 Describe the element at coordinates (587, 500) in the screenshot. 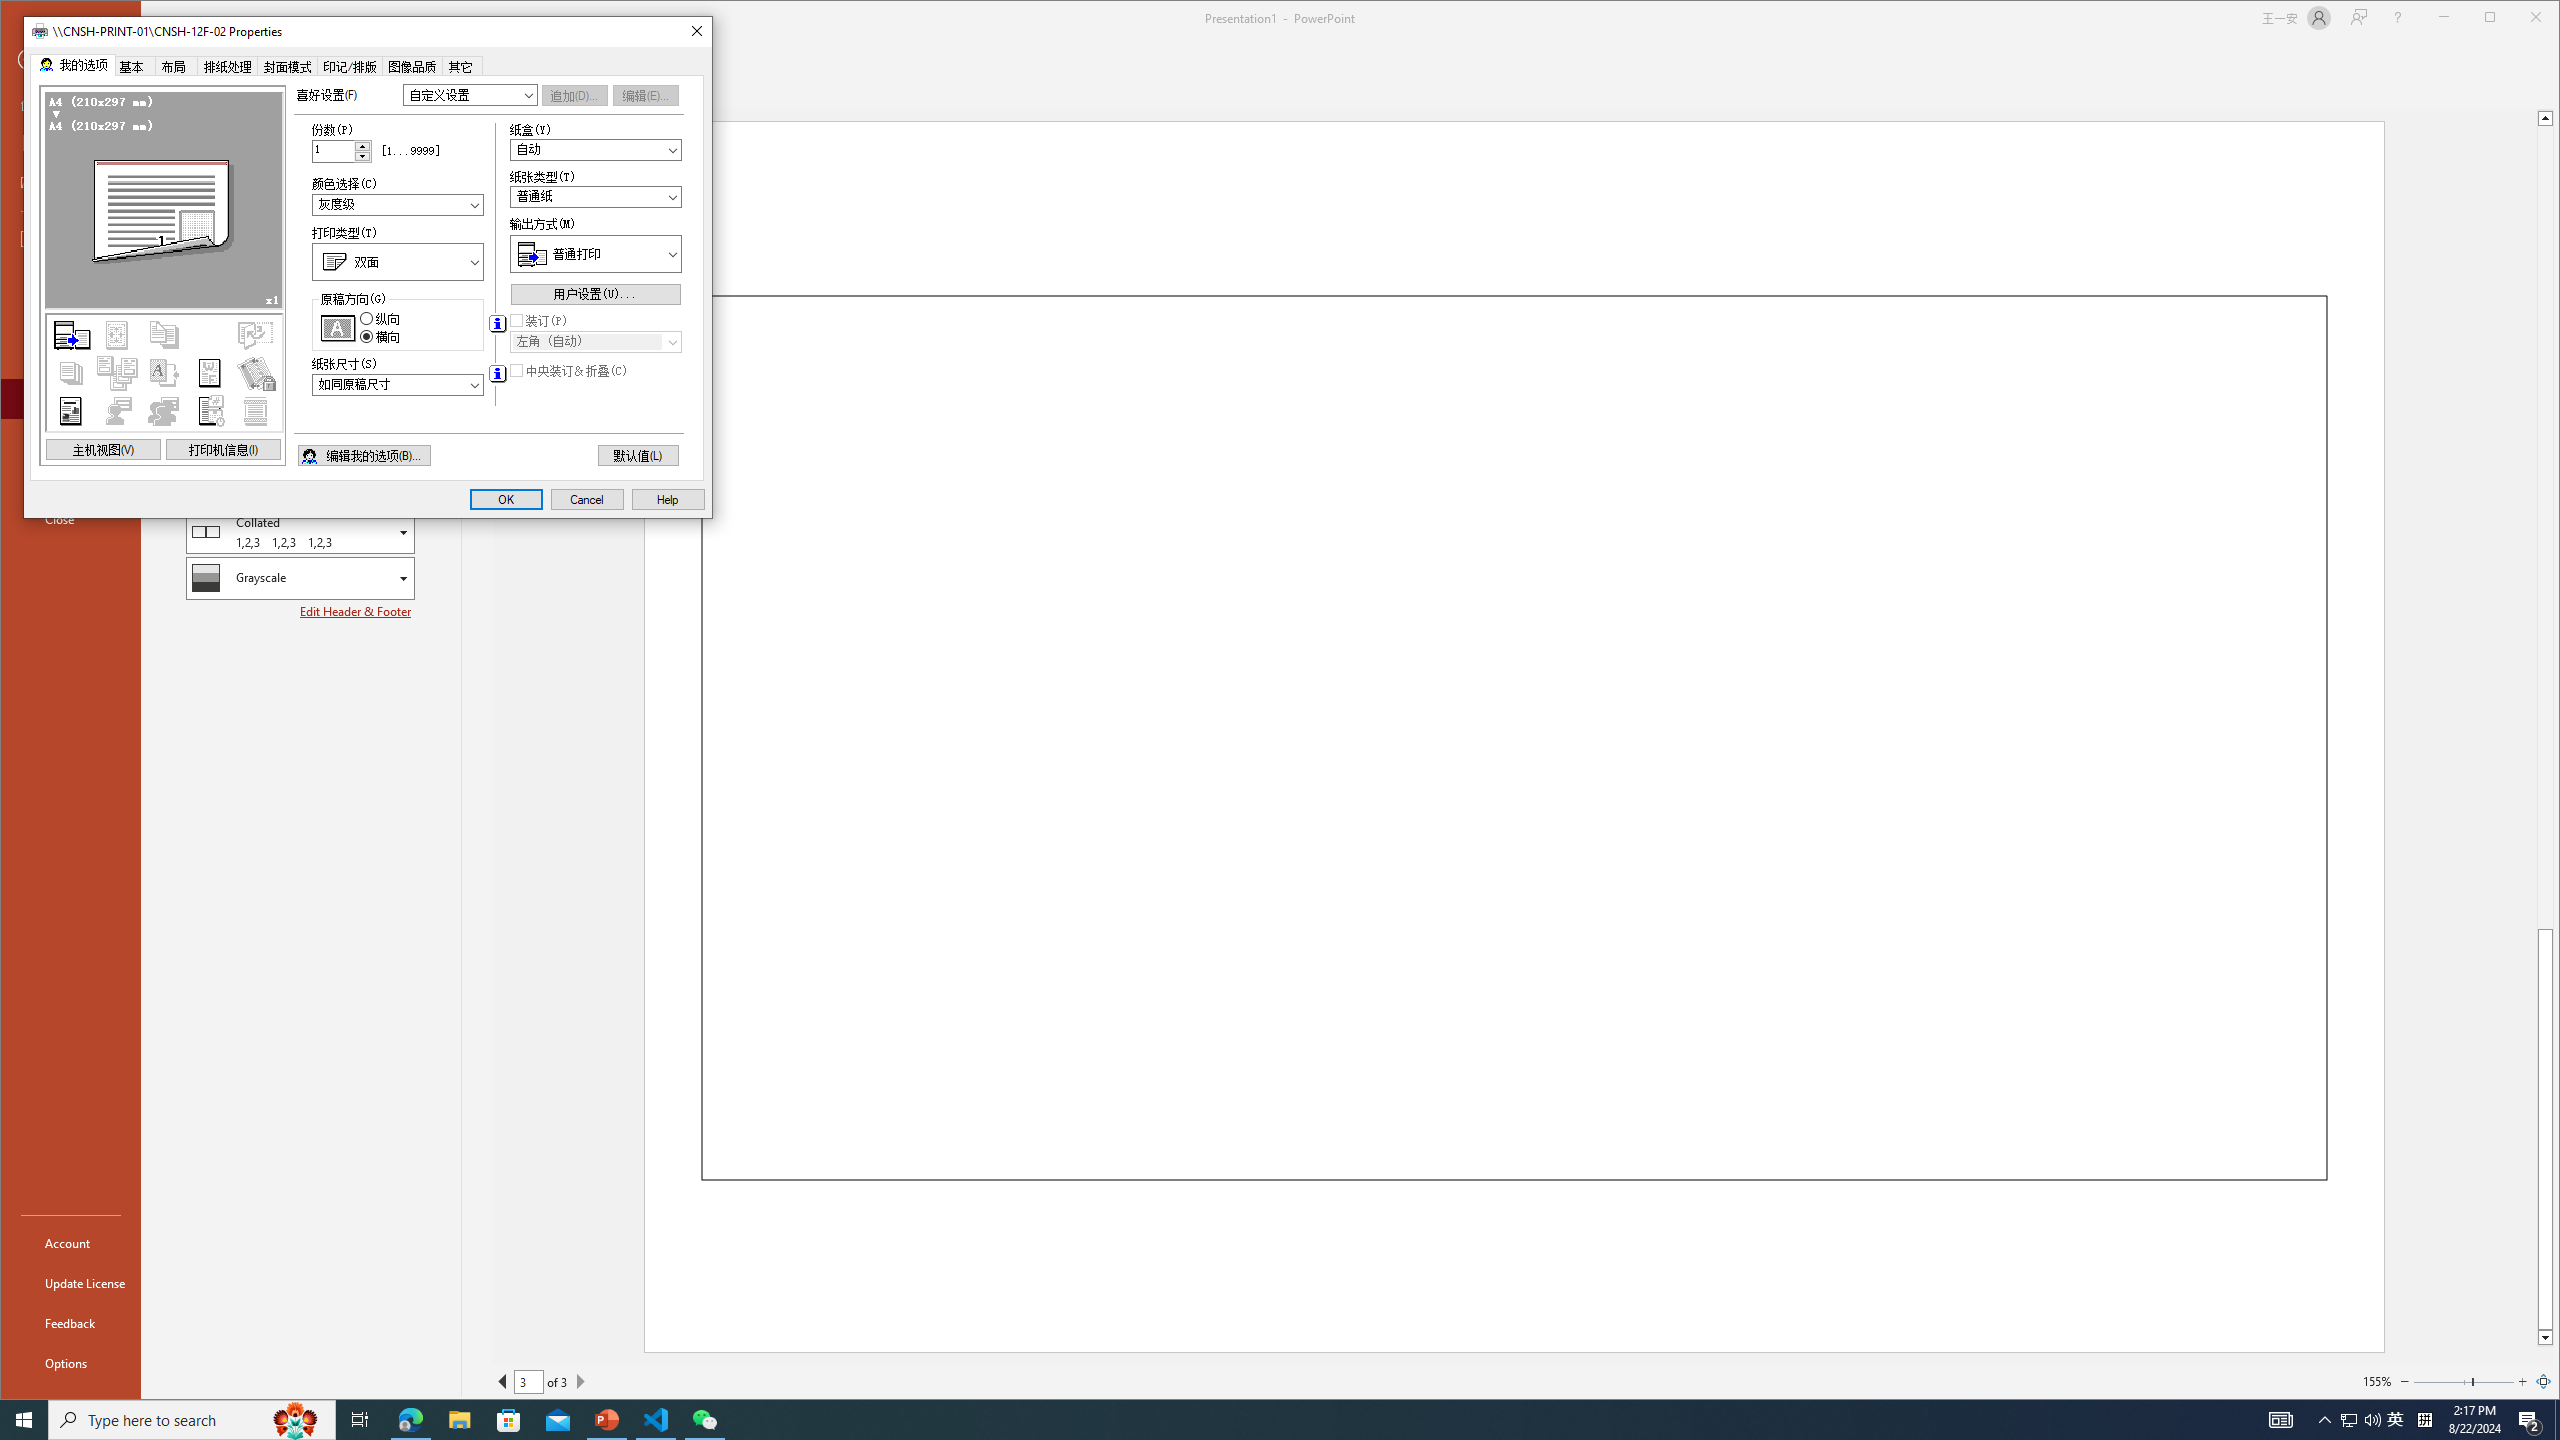

I see `Options` at that location.